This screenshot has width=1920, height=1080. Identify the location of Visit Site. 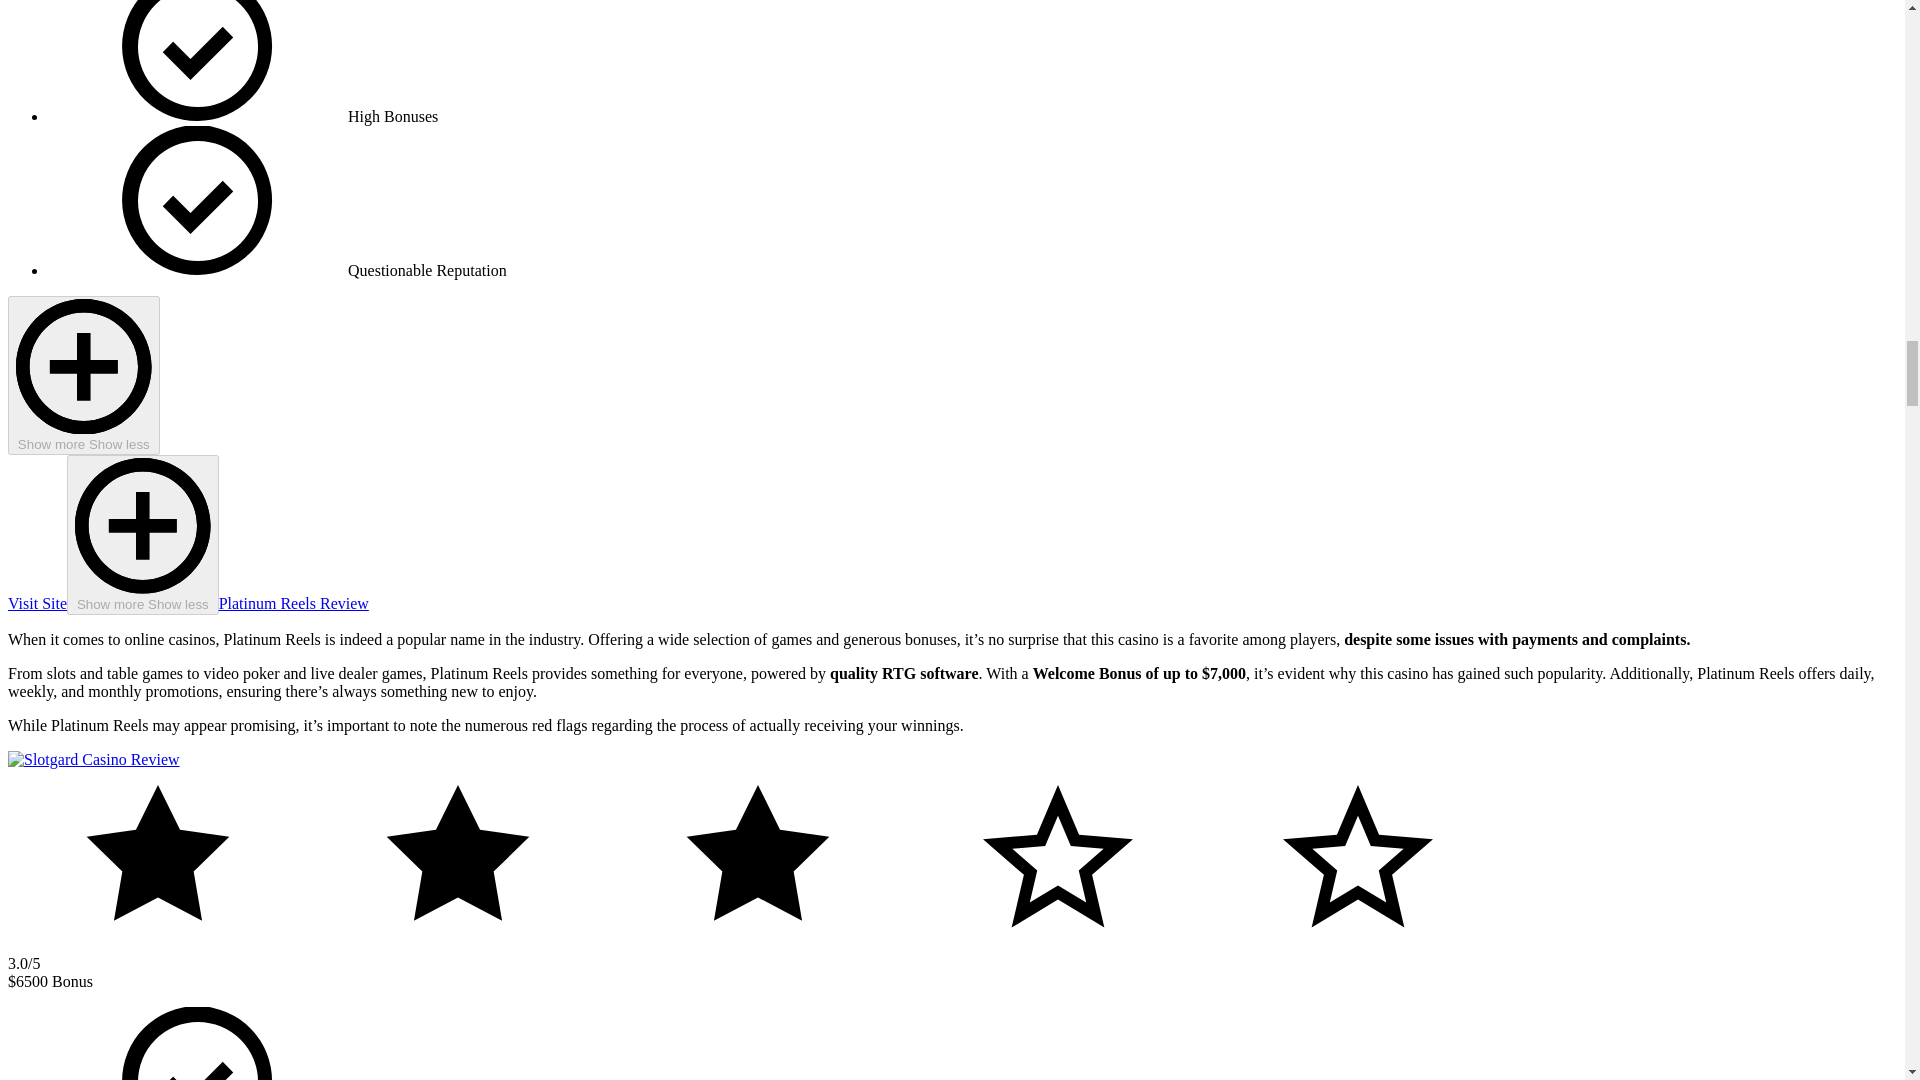
(37, 604).